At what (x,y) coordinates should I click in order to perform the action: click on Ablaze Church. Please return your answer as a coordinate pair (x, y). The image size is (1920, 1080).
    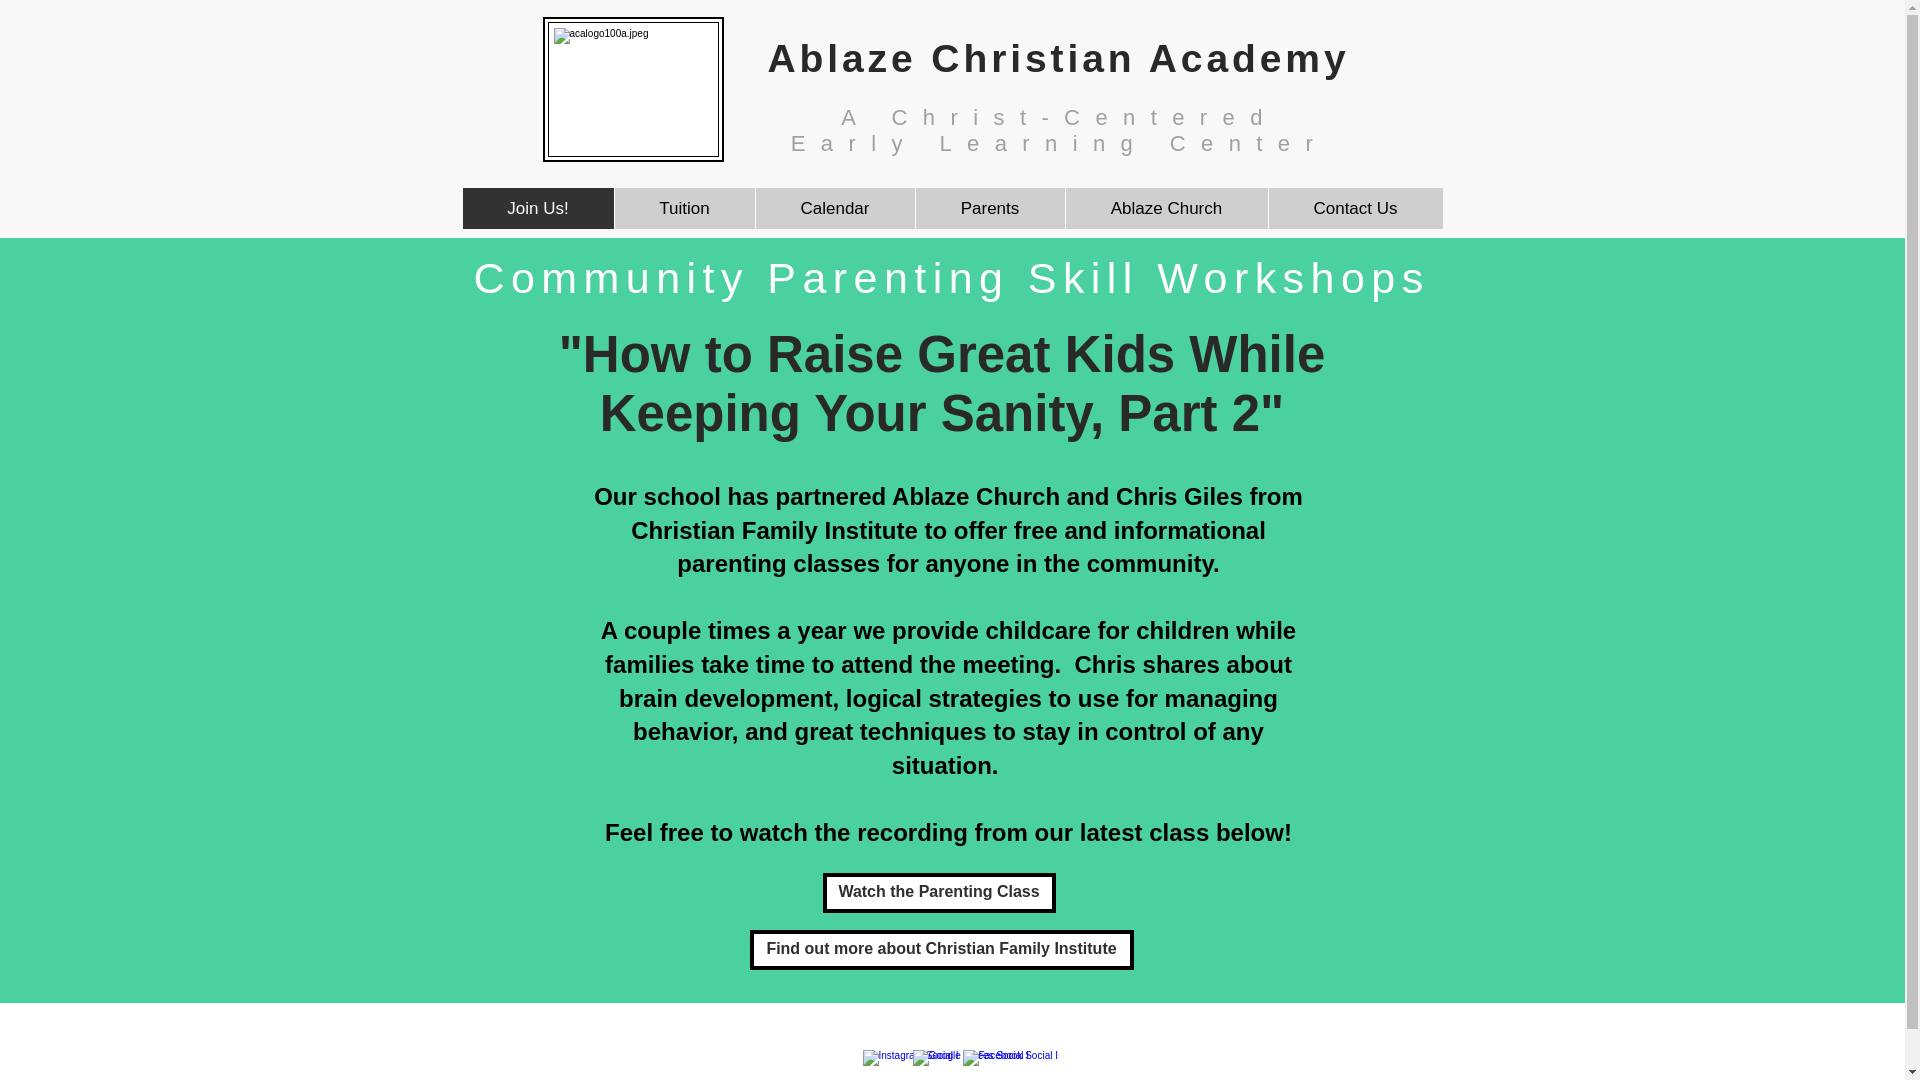
    Looking at the image, I should click on (1165, 208).